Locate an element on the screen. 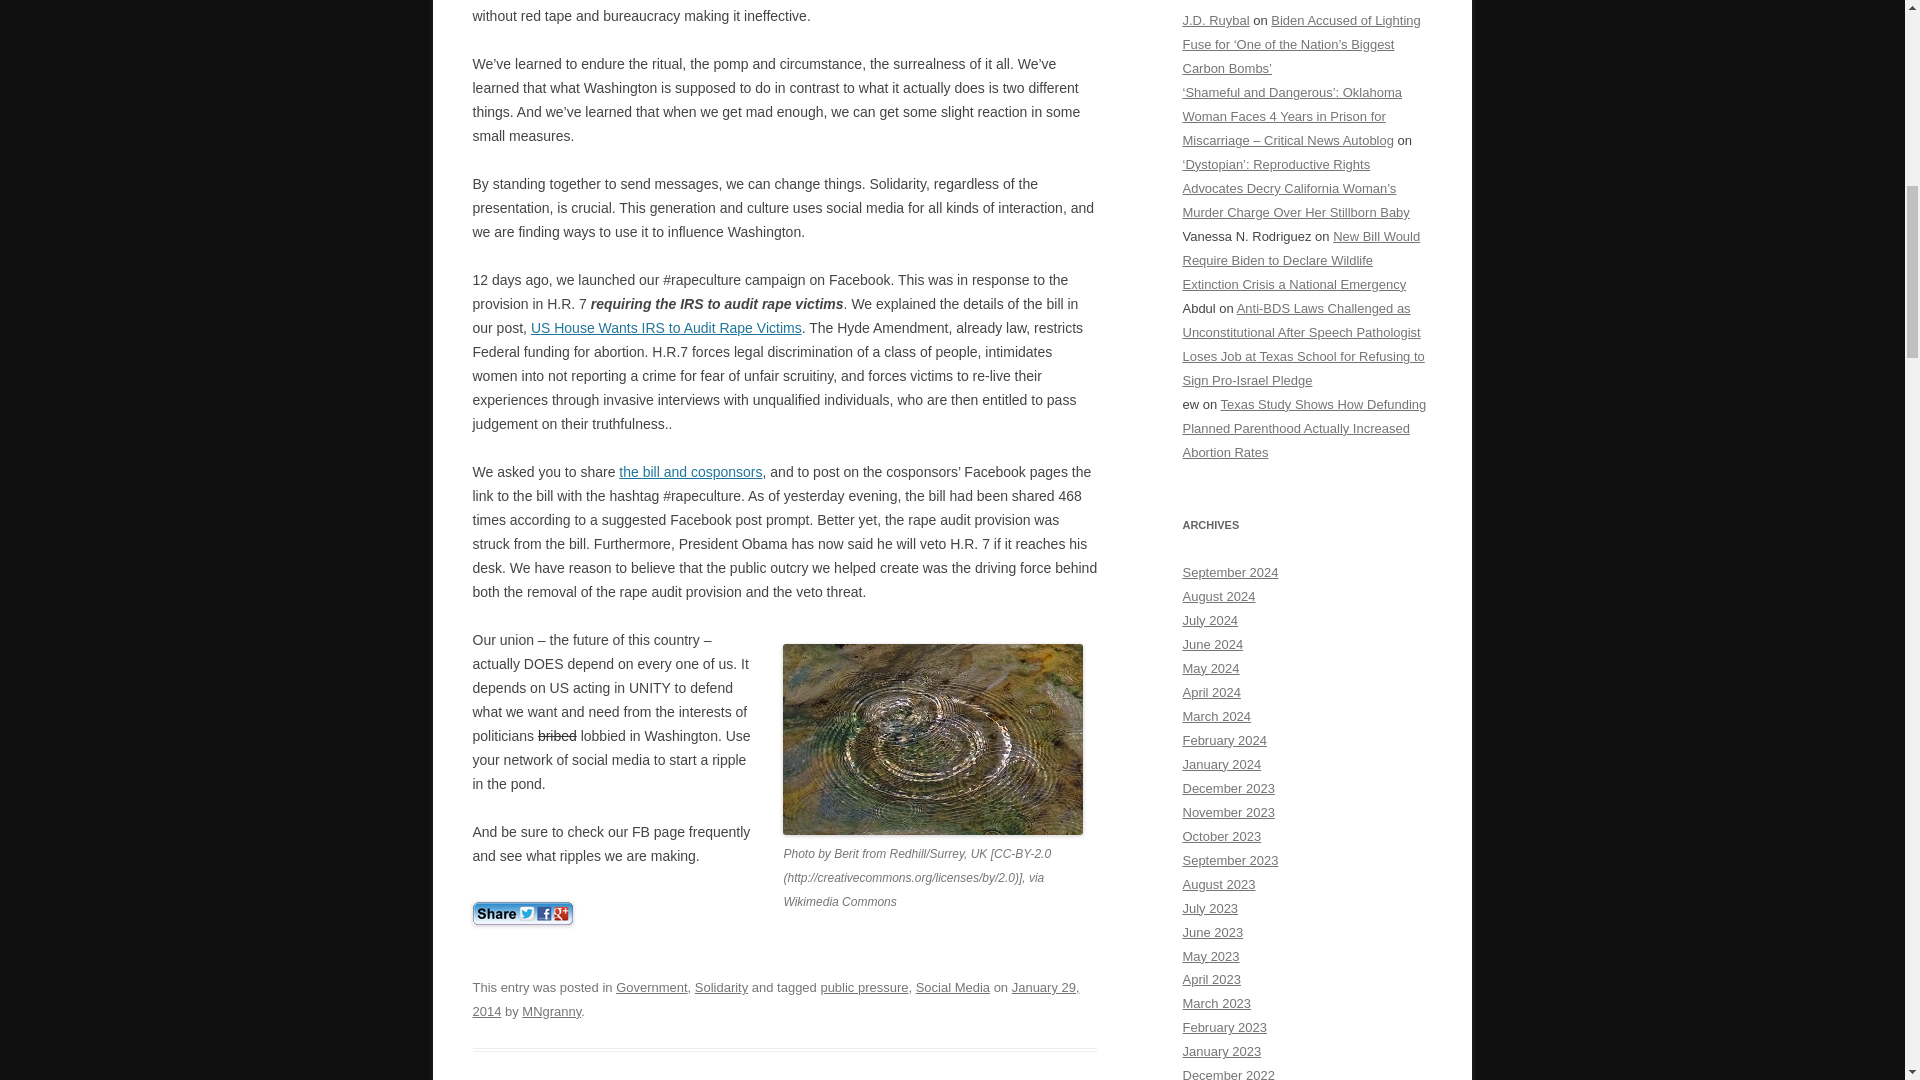  bill and cosponsors is located at coordinates (690, 472).